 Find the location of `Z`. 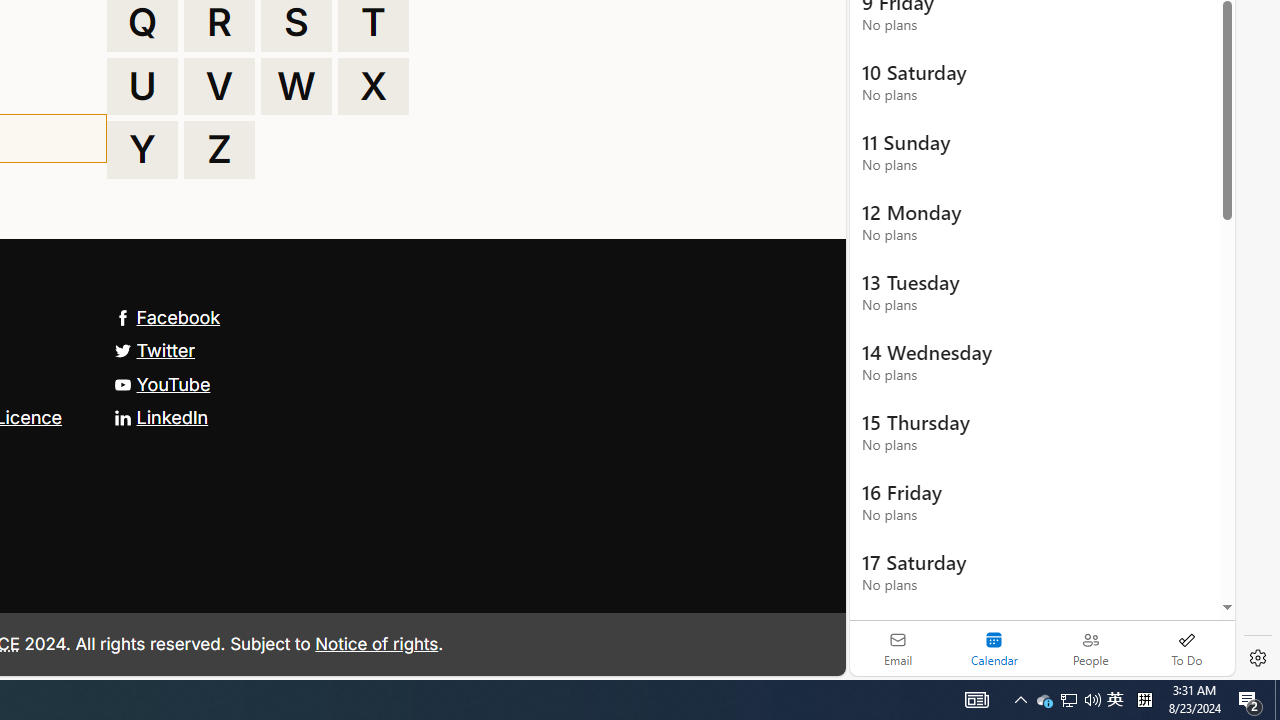

Z is located at coordinates (219, 150).